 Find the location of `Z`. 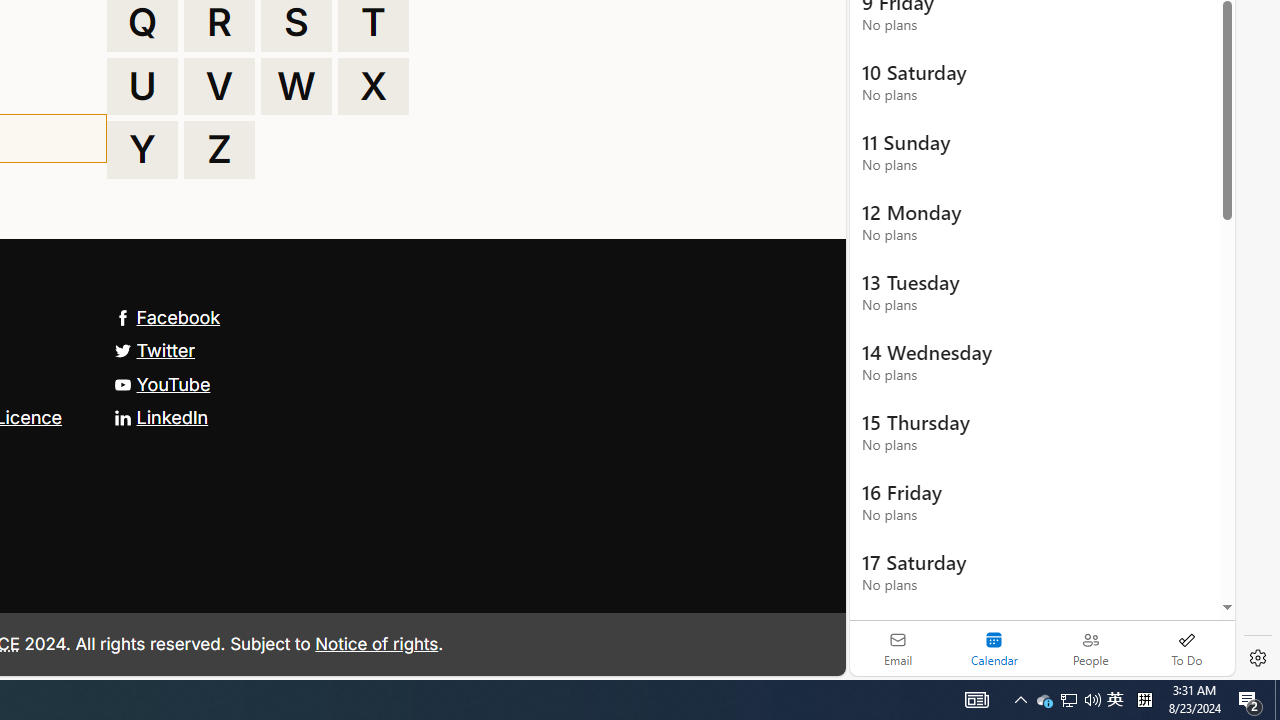

Z is located at coordinates (219, 150).